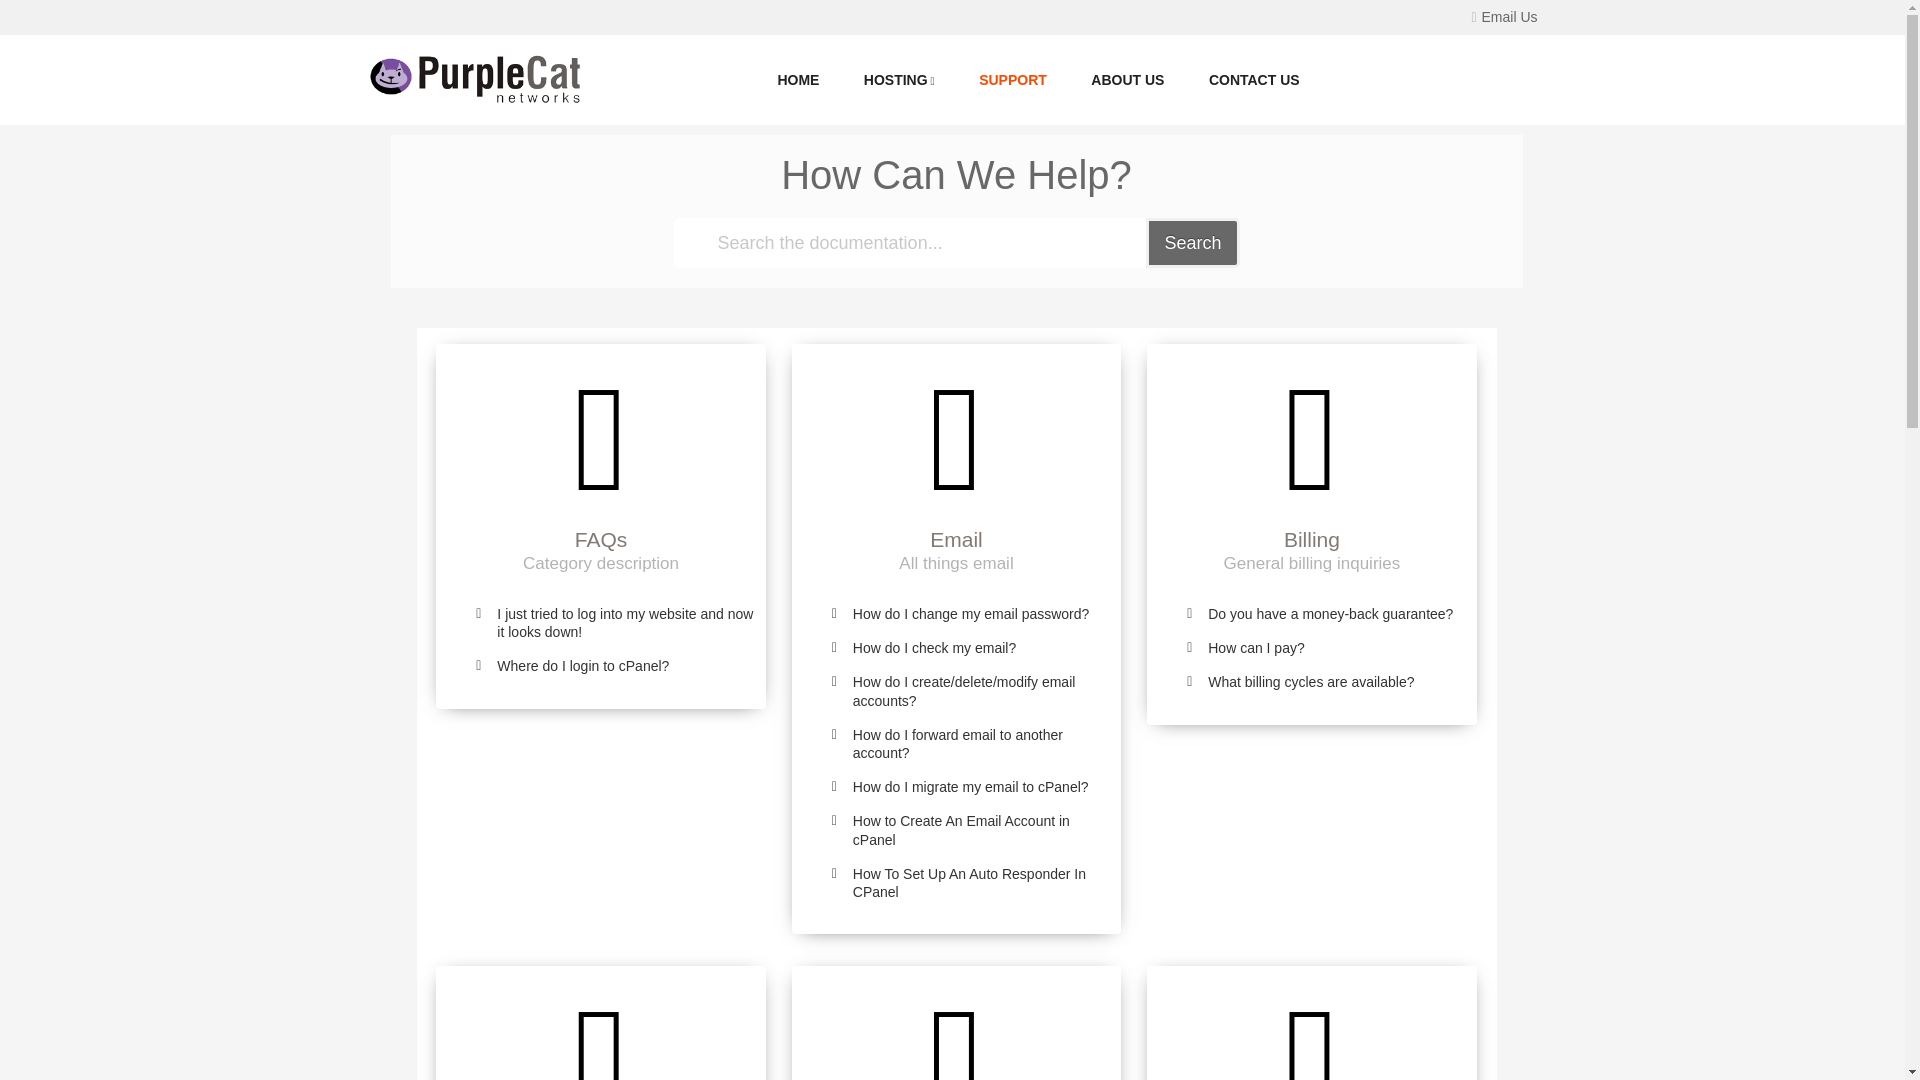 The height and width of the screenshot is (1080, 1920). I want to click on Email Us, so click(1504, 16).